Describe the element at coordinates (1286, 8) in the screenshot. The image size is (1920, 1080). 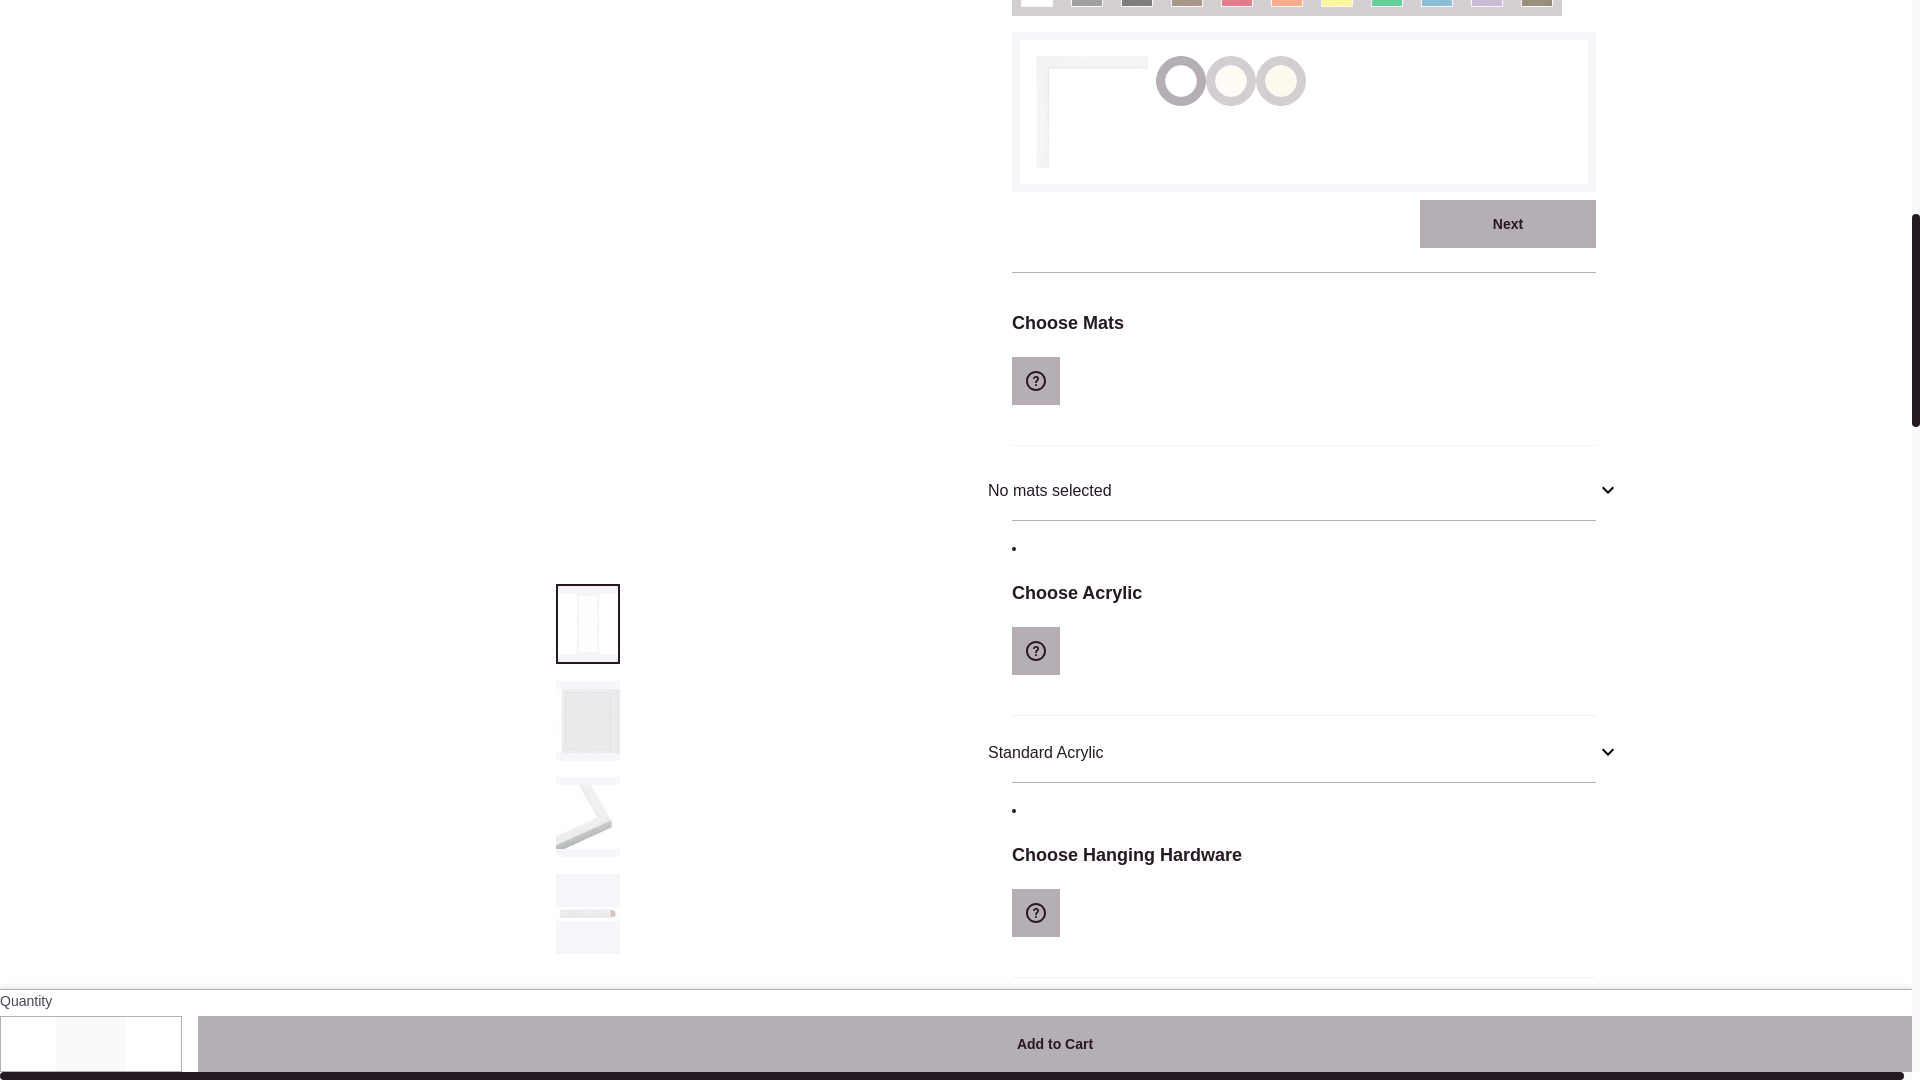
I see `Orange` at that location.